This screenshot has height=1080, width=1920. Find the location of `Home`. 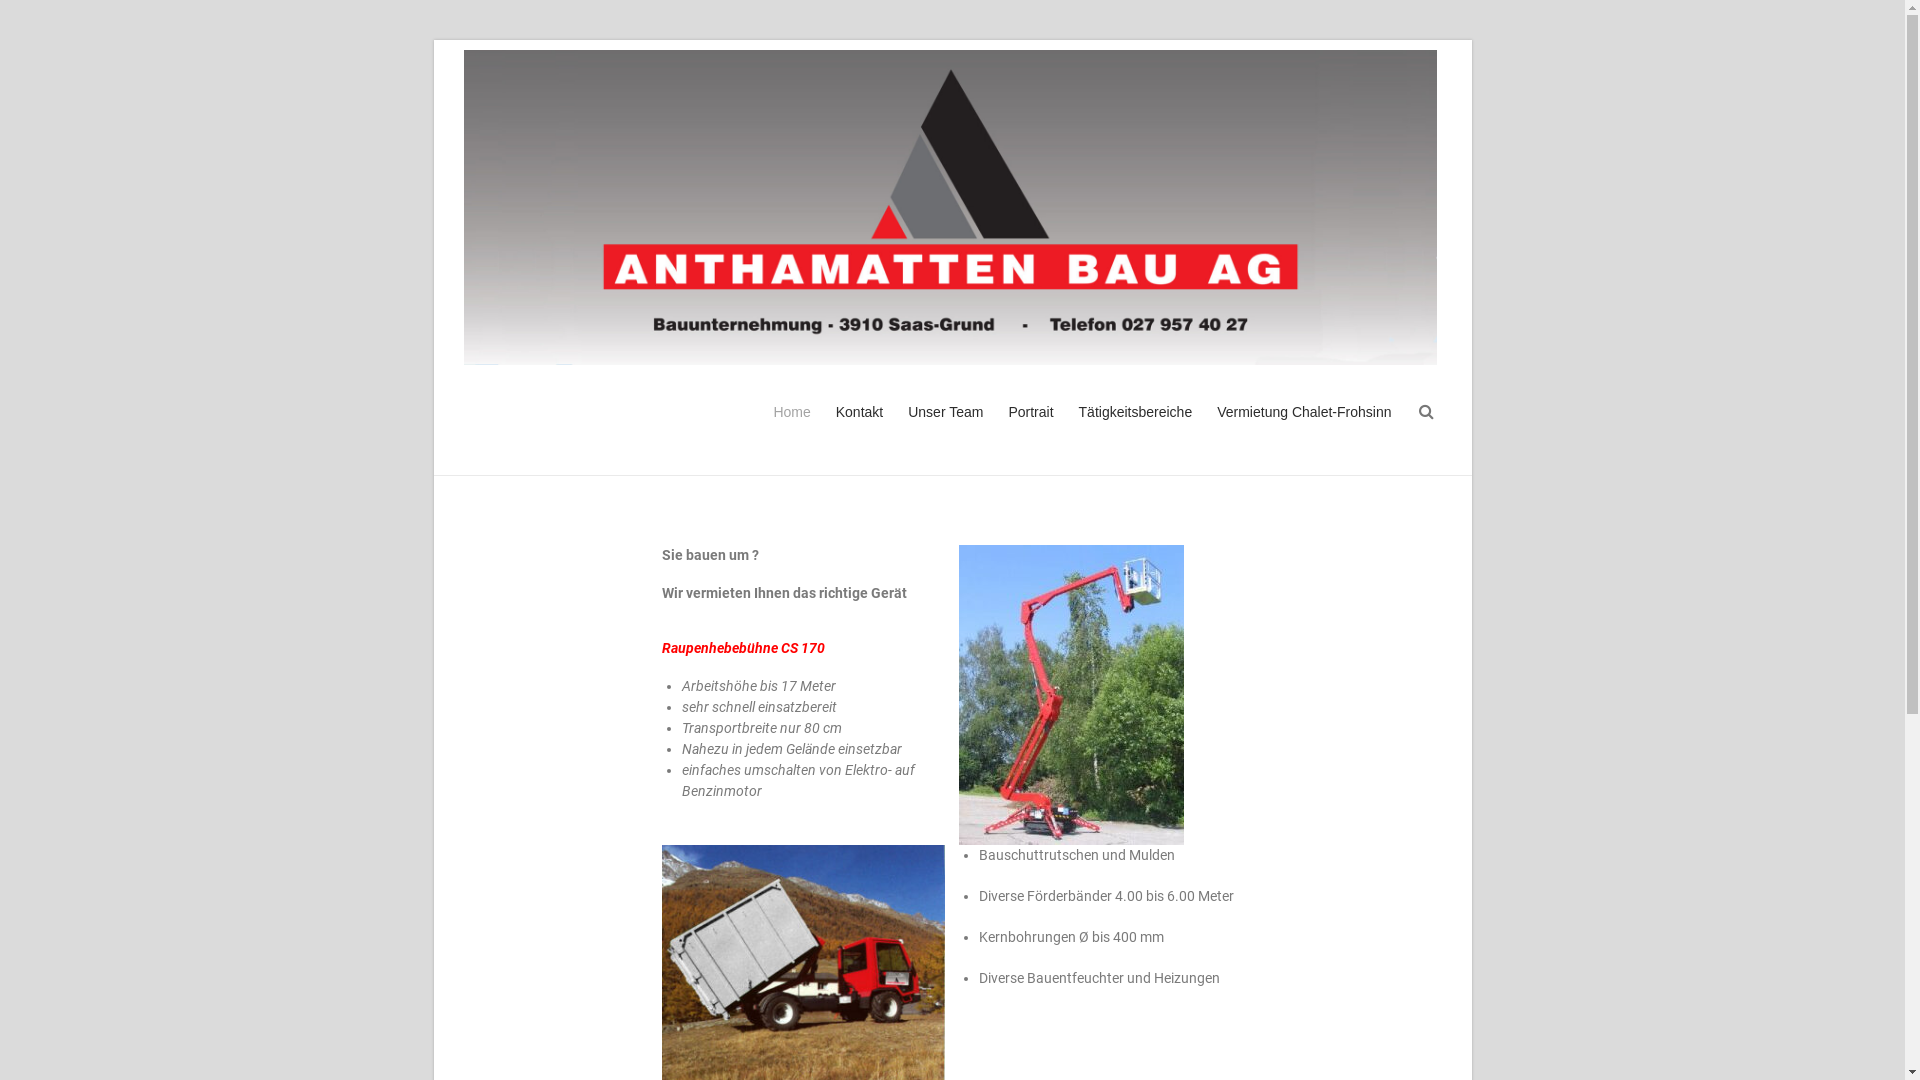

Home is located at coordinates (792, 430).